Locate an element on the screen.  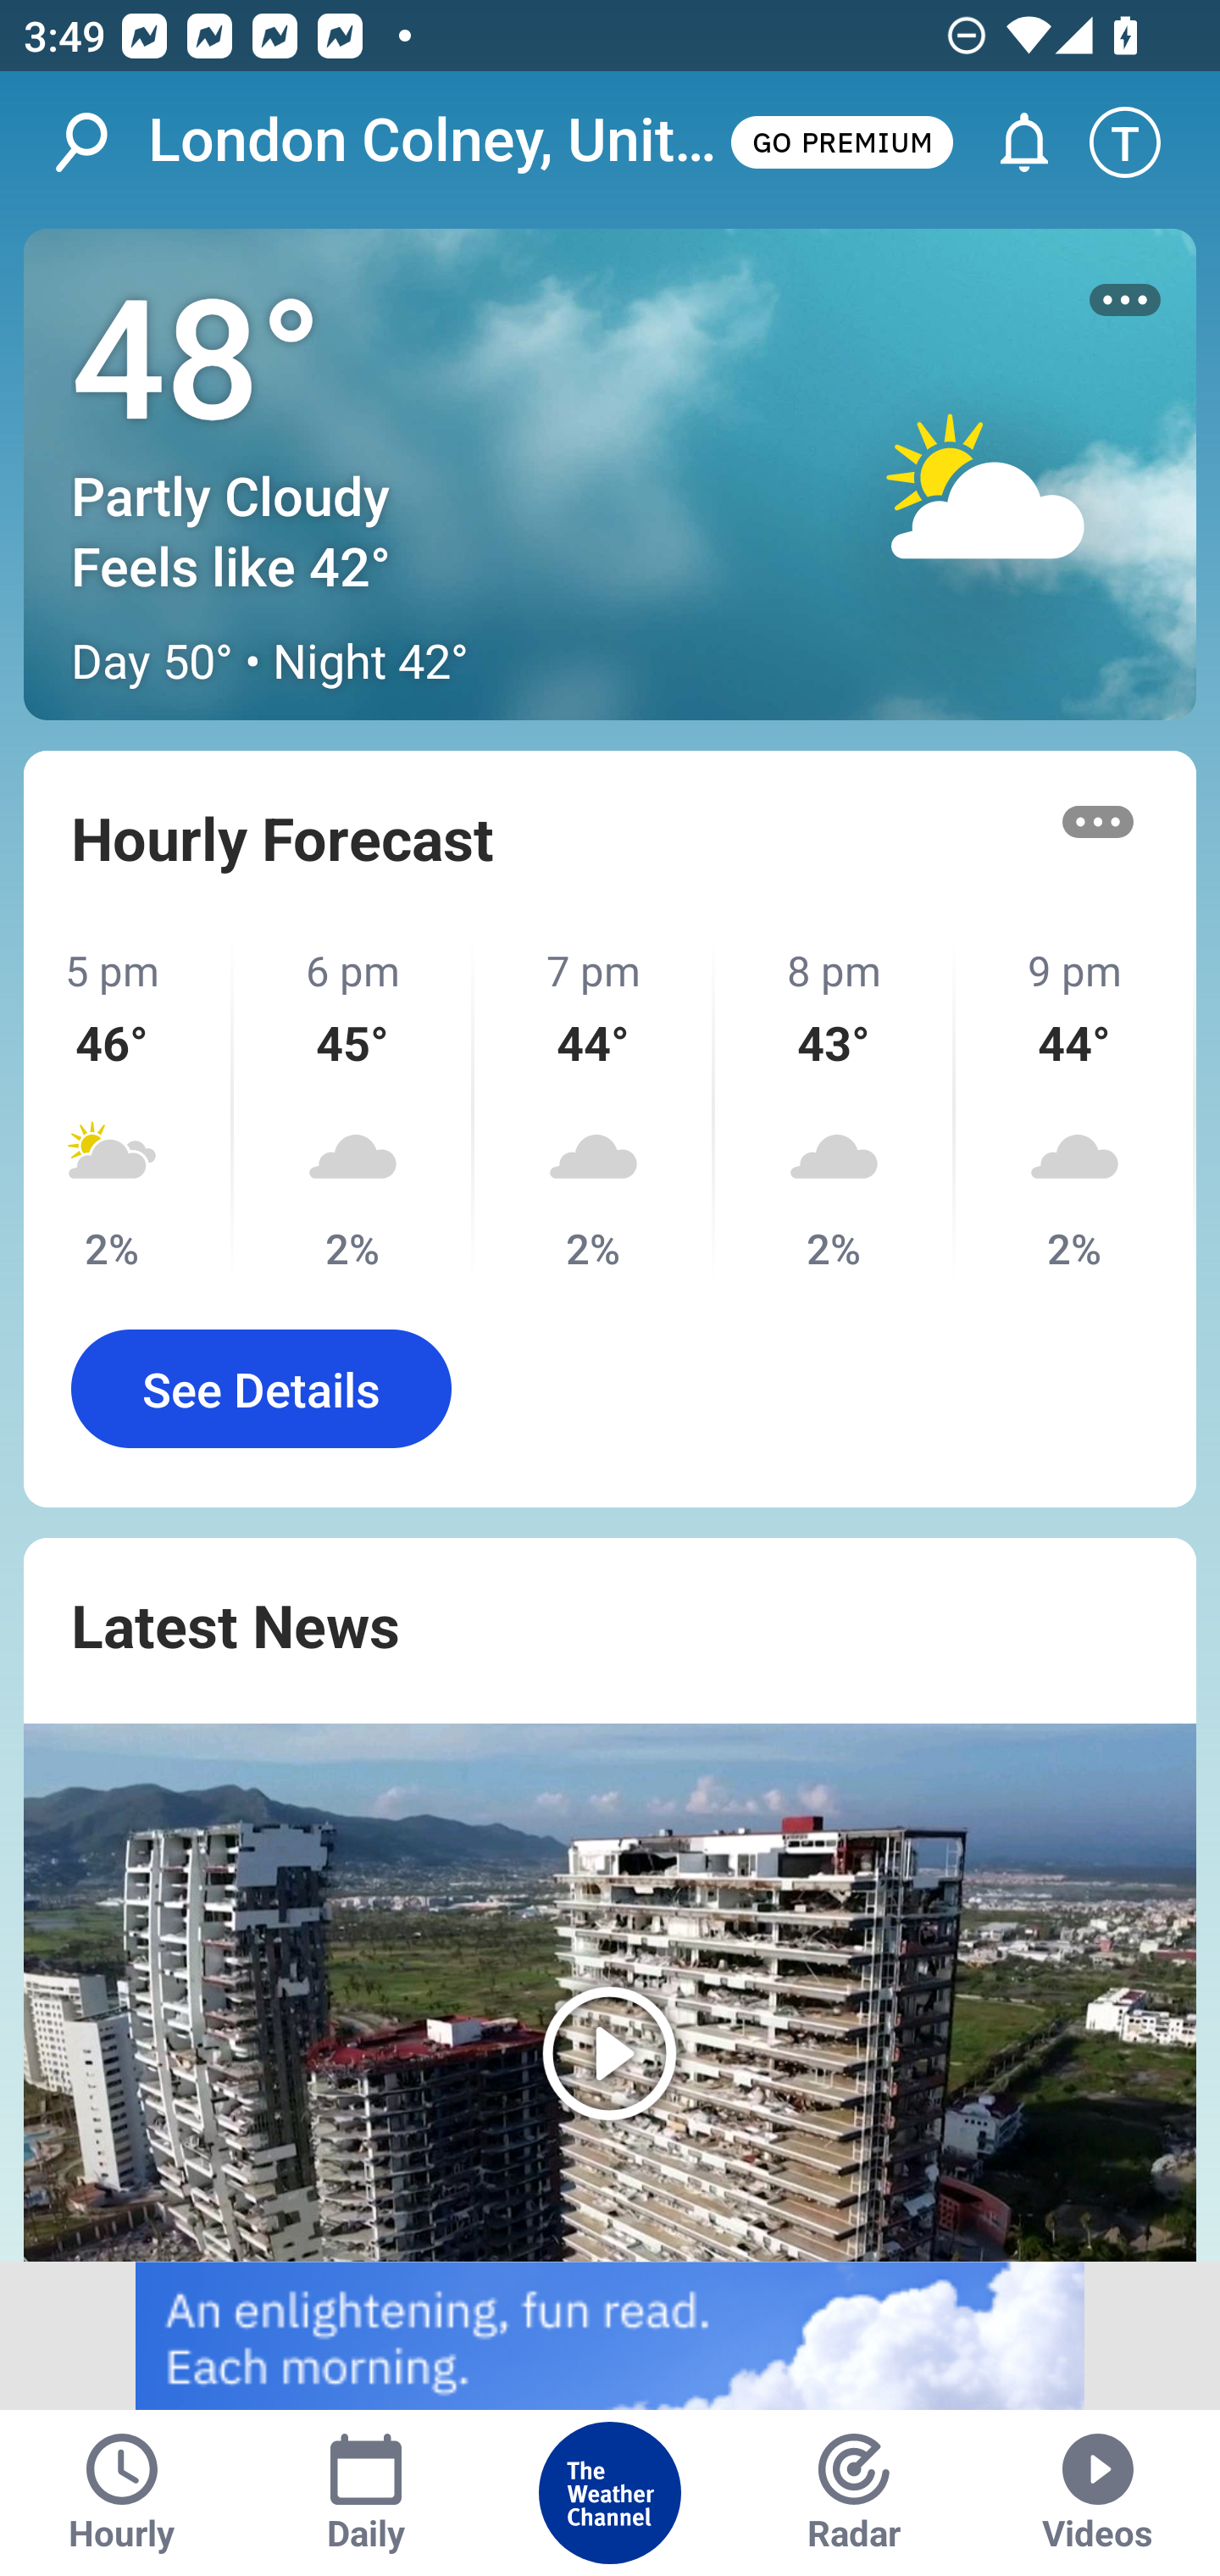
7 pm 44° 2% is located at coordinates (595, 1108).